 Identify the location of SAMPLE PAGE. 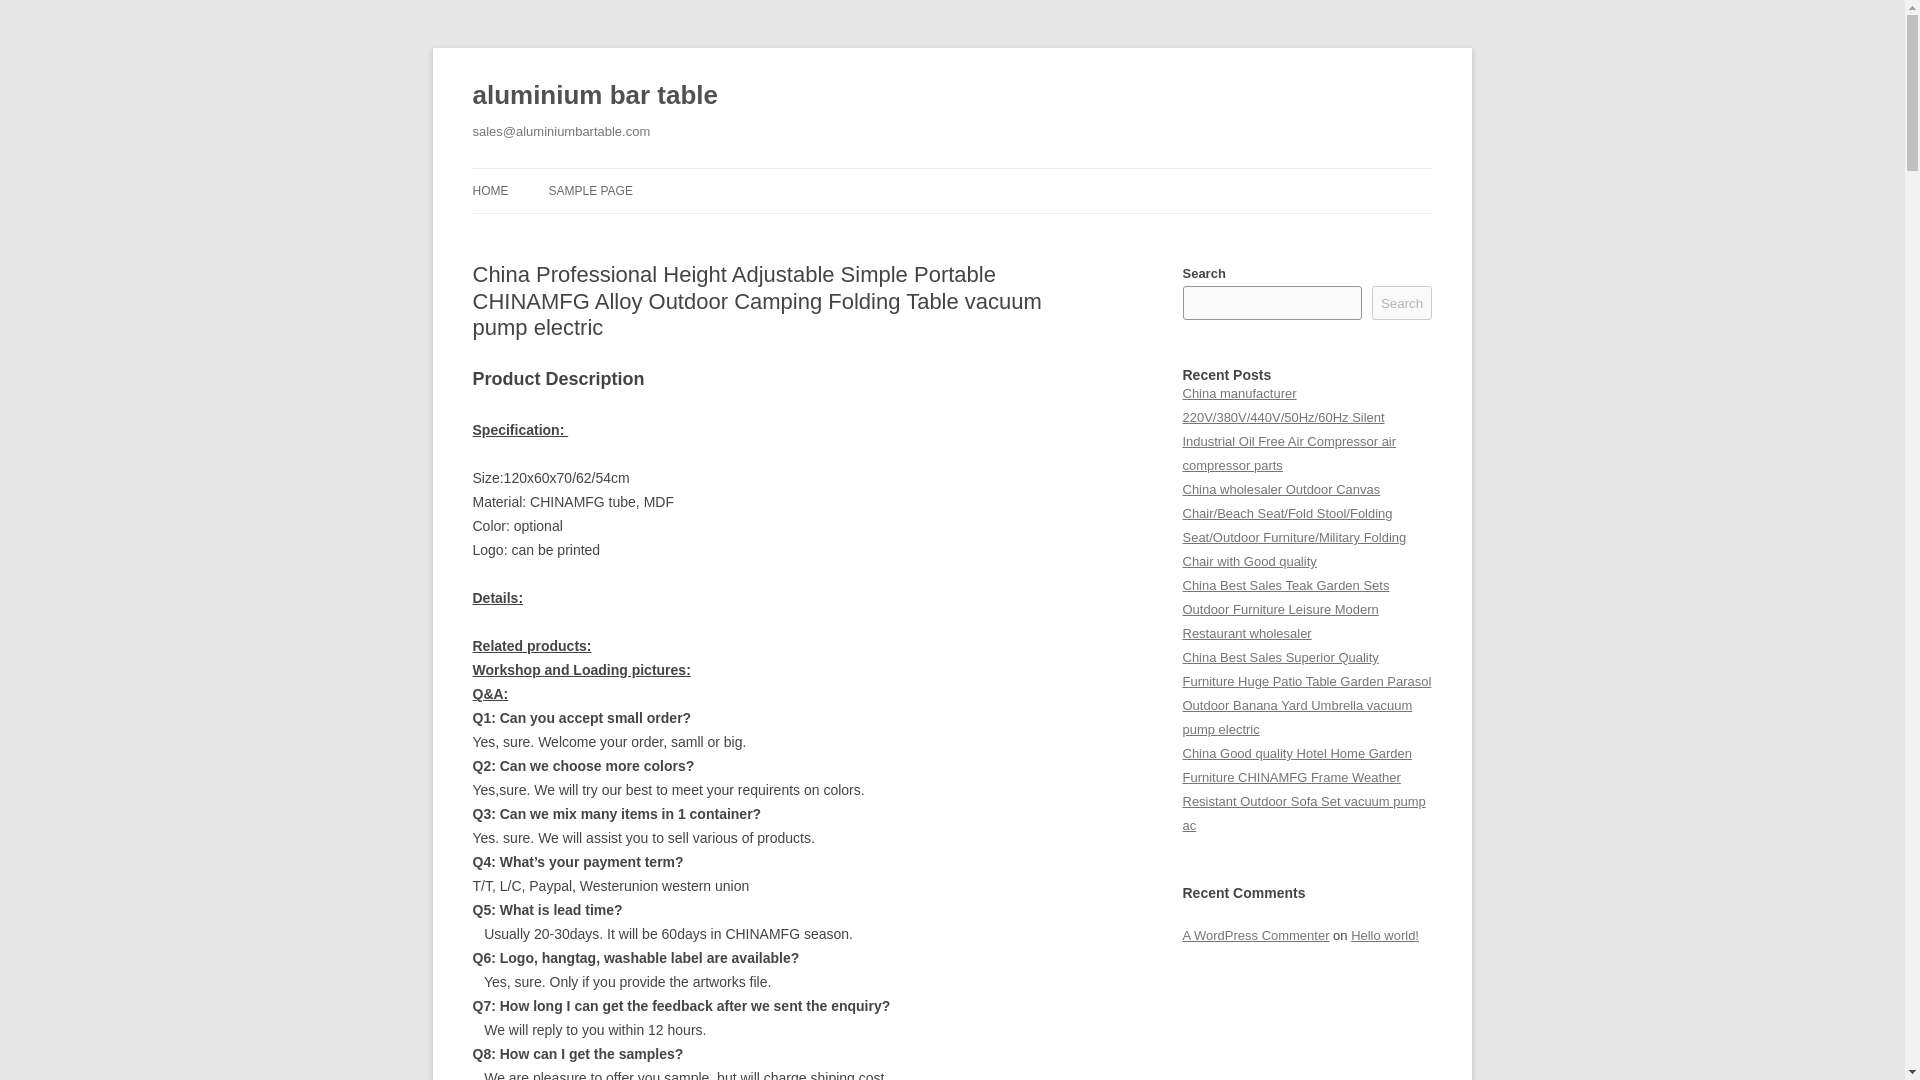
(589, 190).